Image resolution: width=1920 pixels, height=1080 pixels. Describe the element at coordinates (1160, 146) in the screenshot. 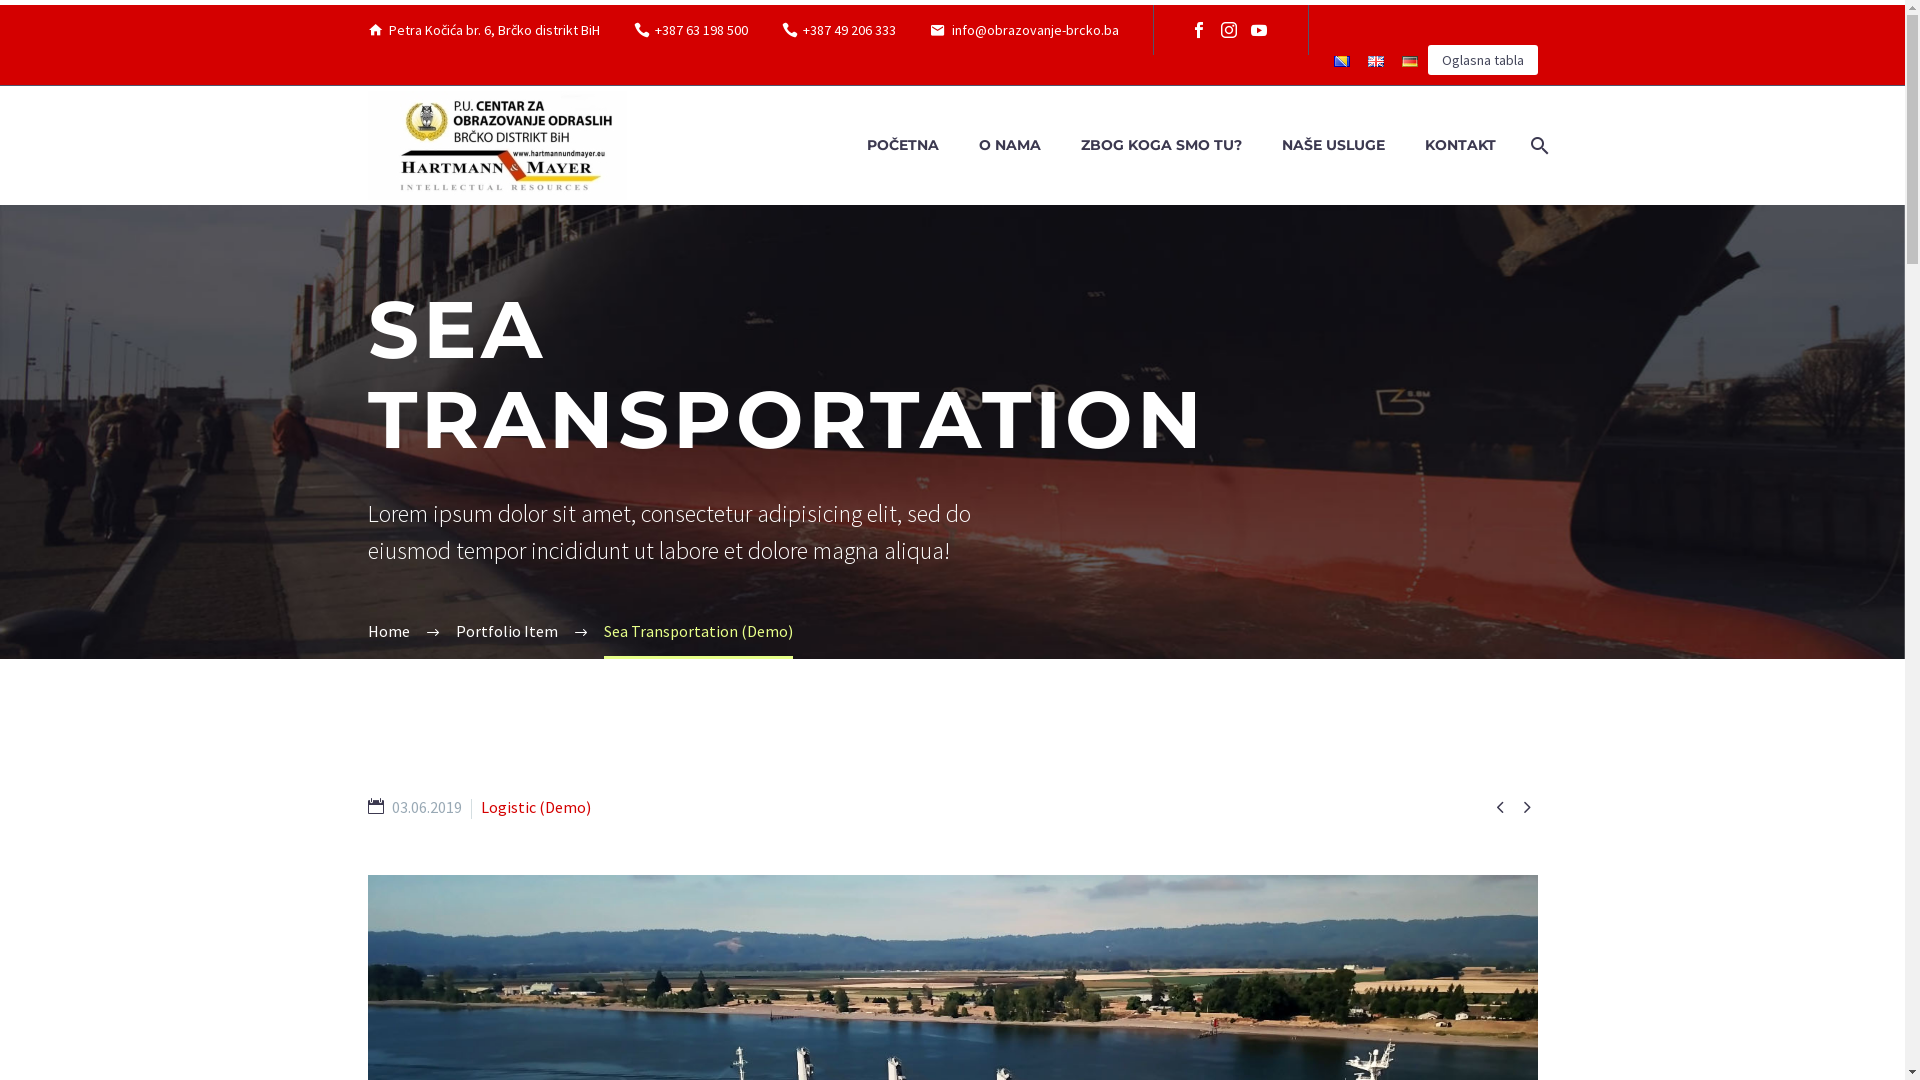

I see `ZBOG KOGA SMO TU?` at that location.